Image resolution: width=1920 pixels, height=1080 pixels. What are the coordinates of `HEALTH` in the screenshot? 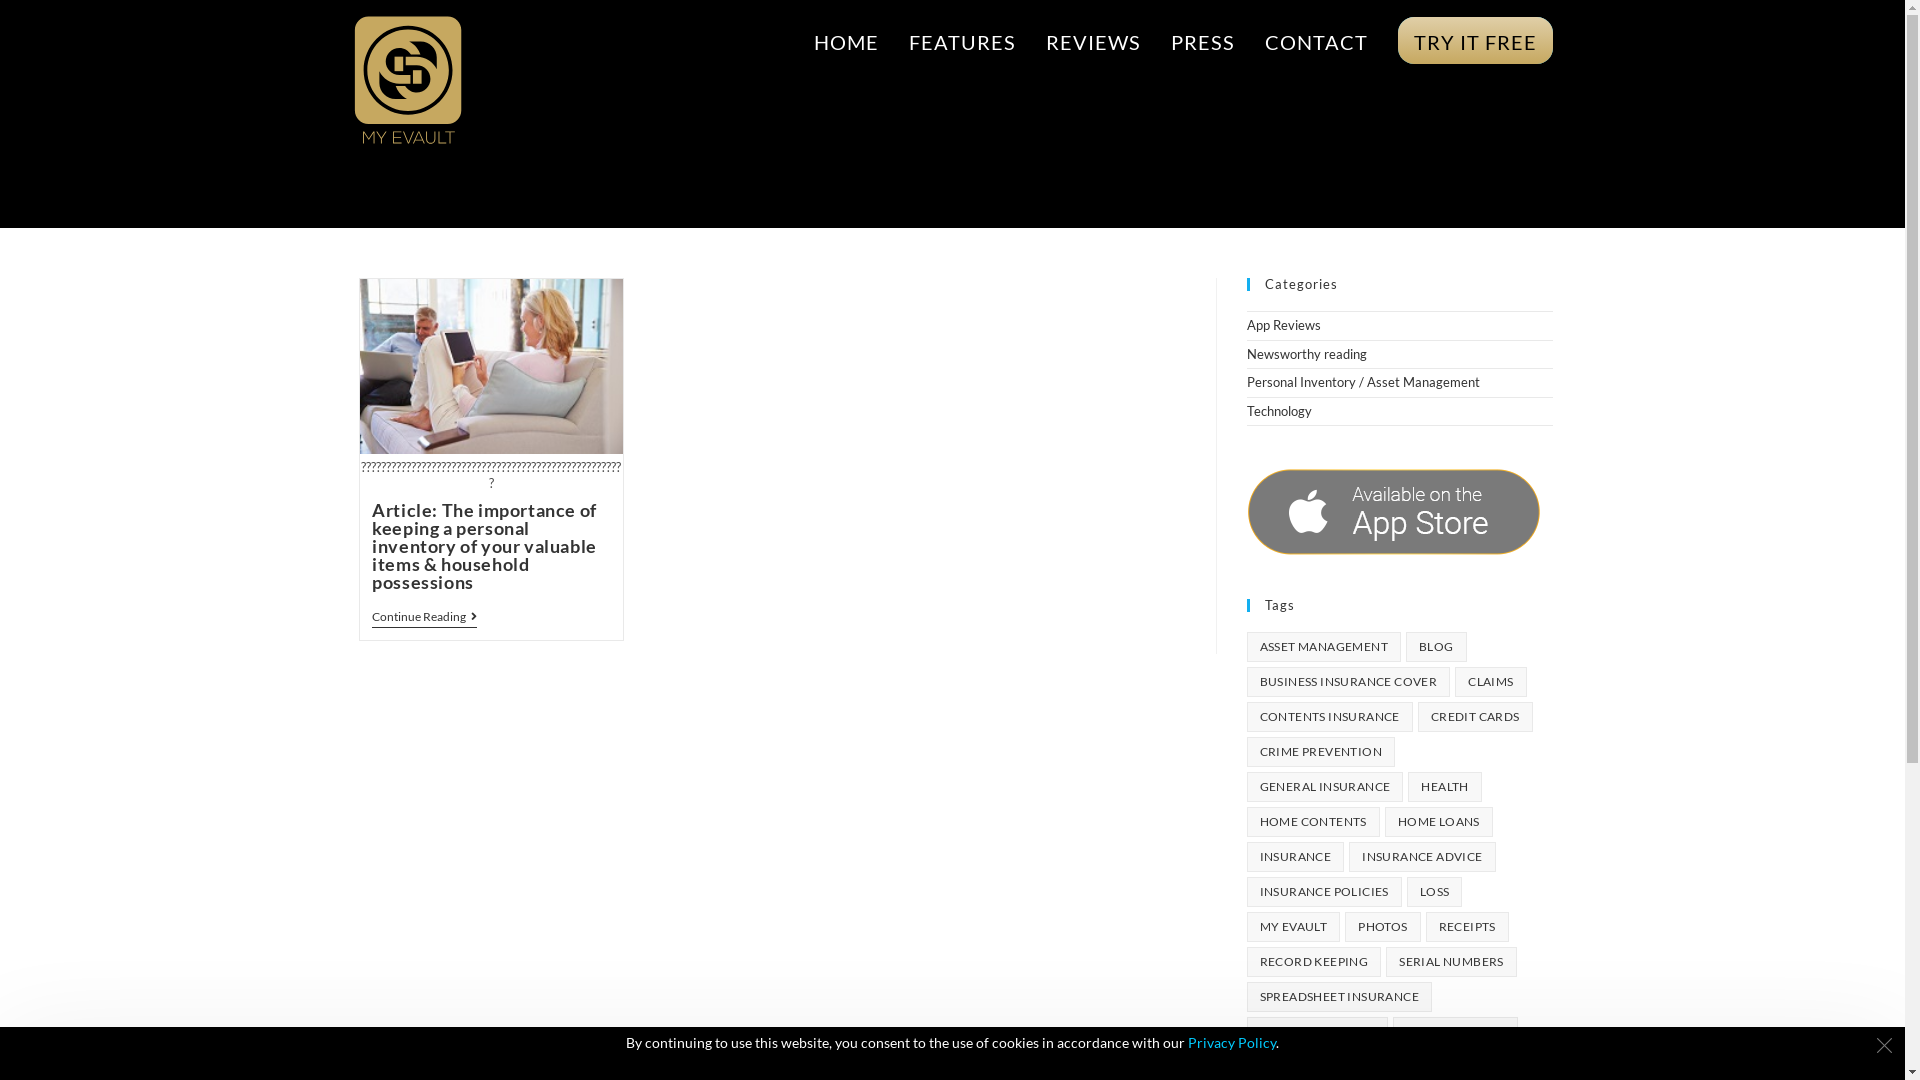 It's located at (1444, 787).